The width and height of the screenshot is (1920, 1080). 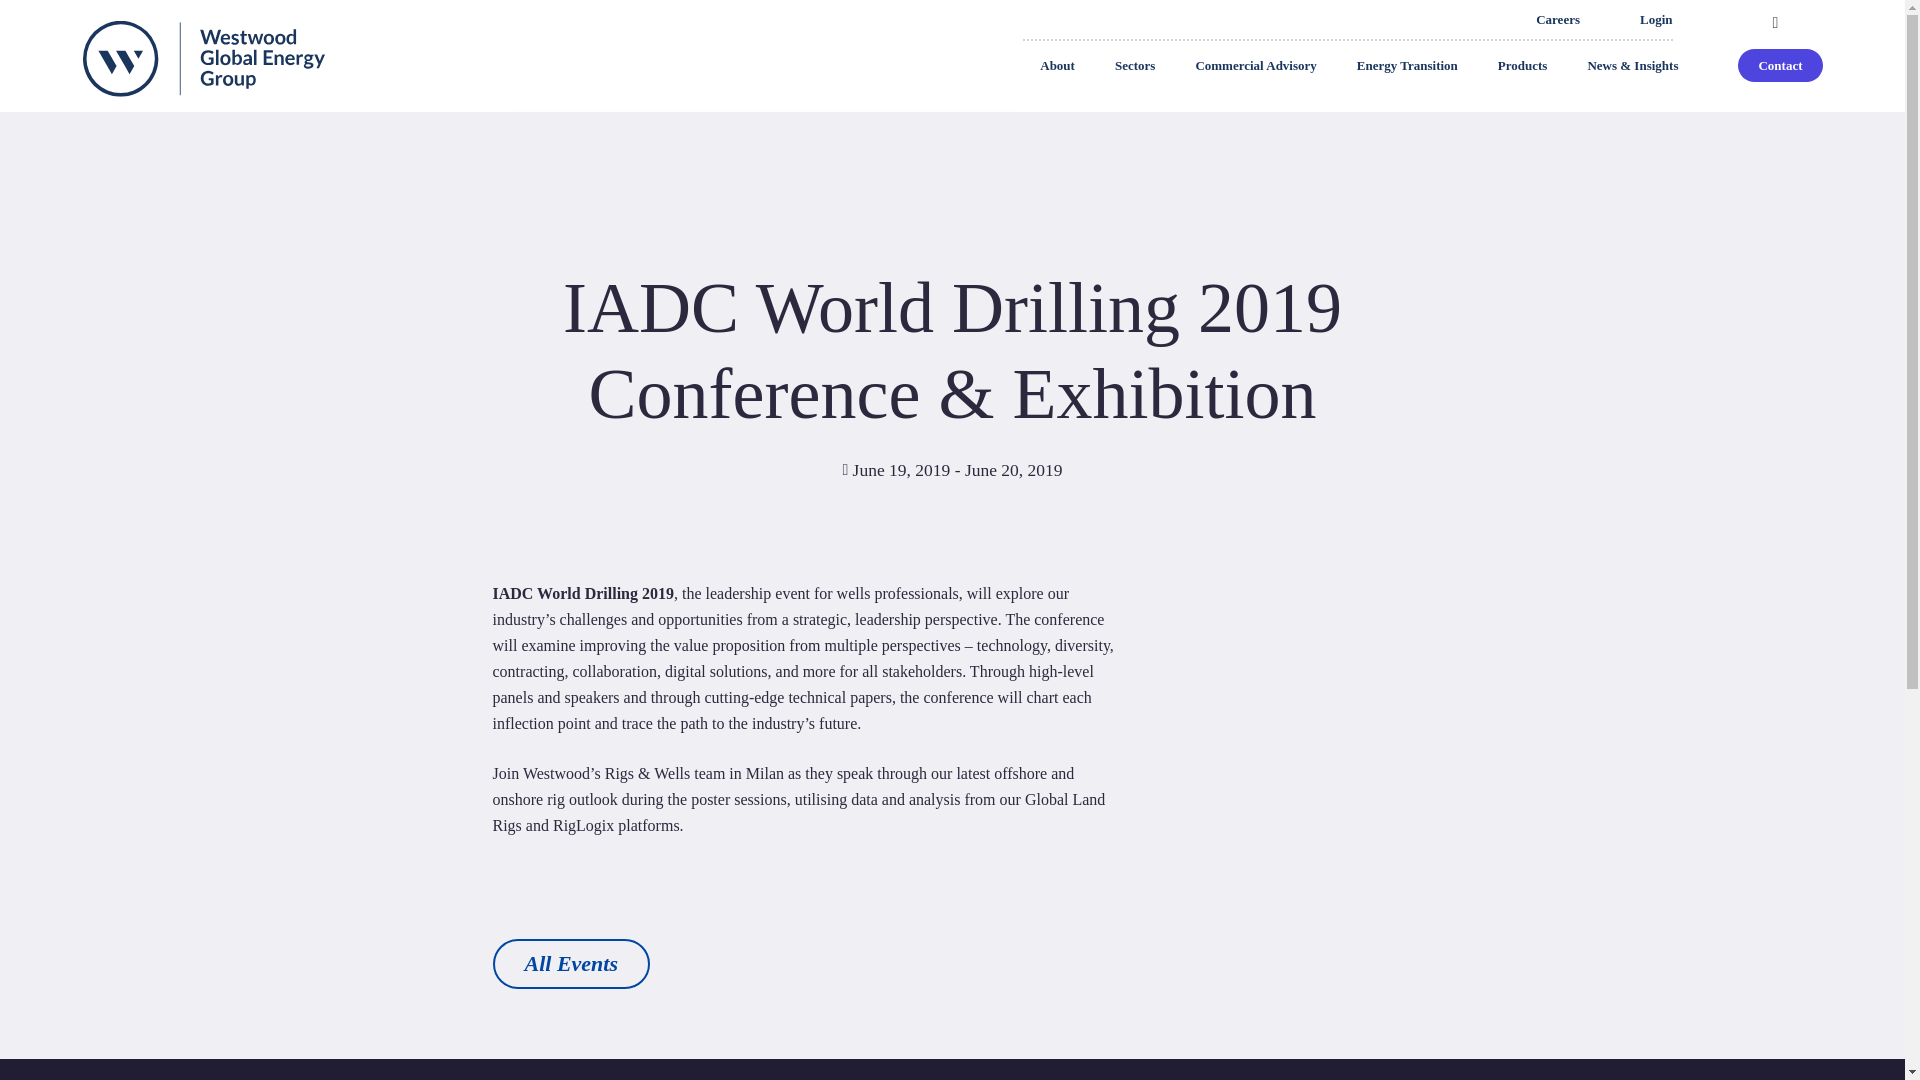 What do you see at coordinates (1558, 20) in the screenshot?
I see `Careers` at bounding box center [1558, 20].